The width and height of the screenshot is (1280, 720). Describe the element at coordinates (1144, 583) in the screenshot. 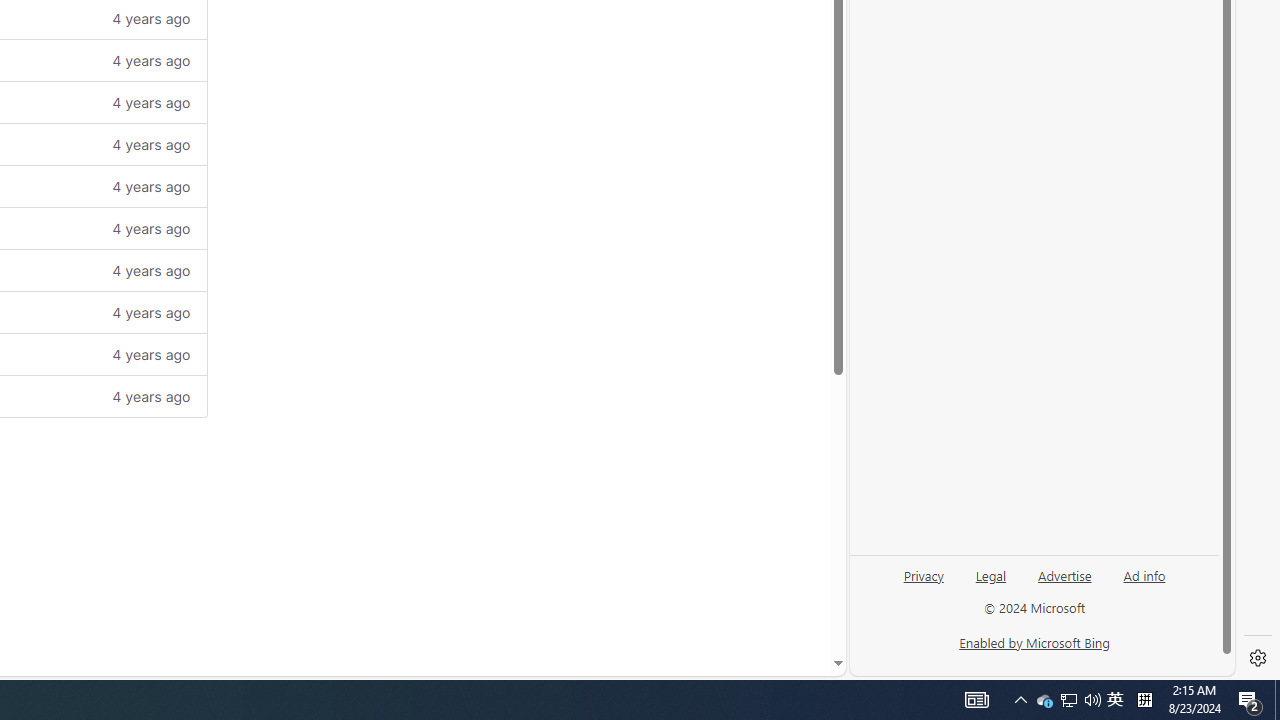

I see `Ad info` at that location.